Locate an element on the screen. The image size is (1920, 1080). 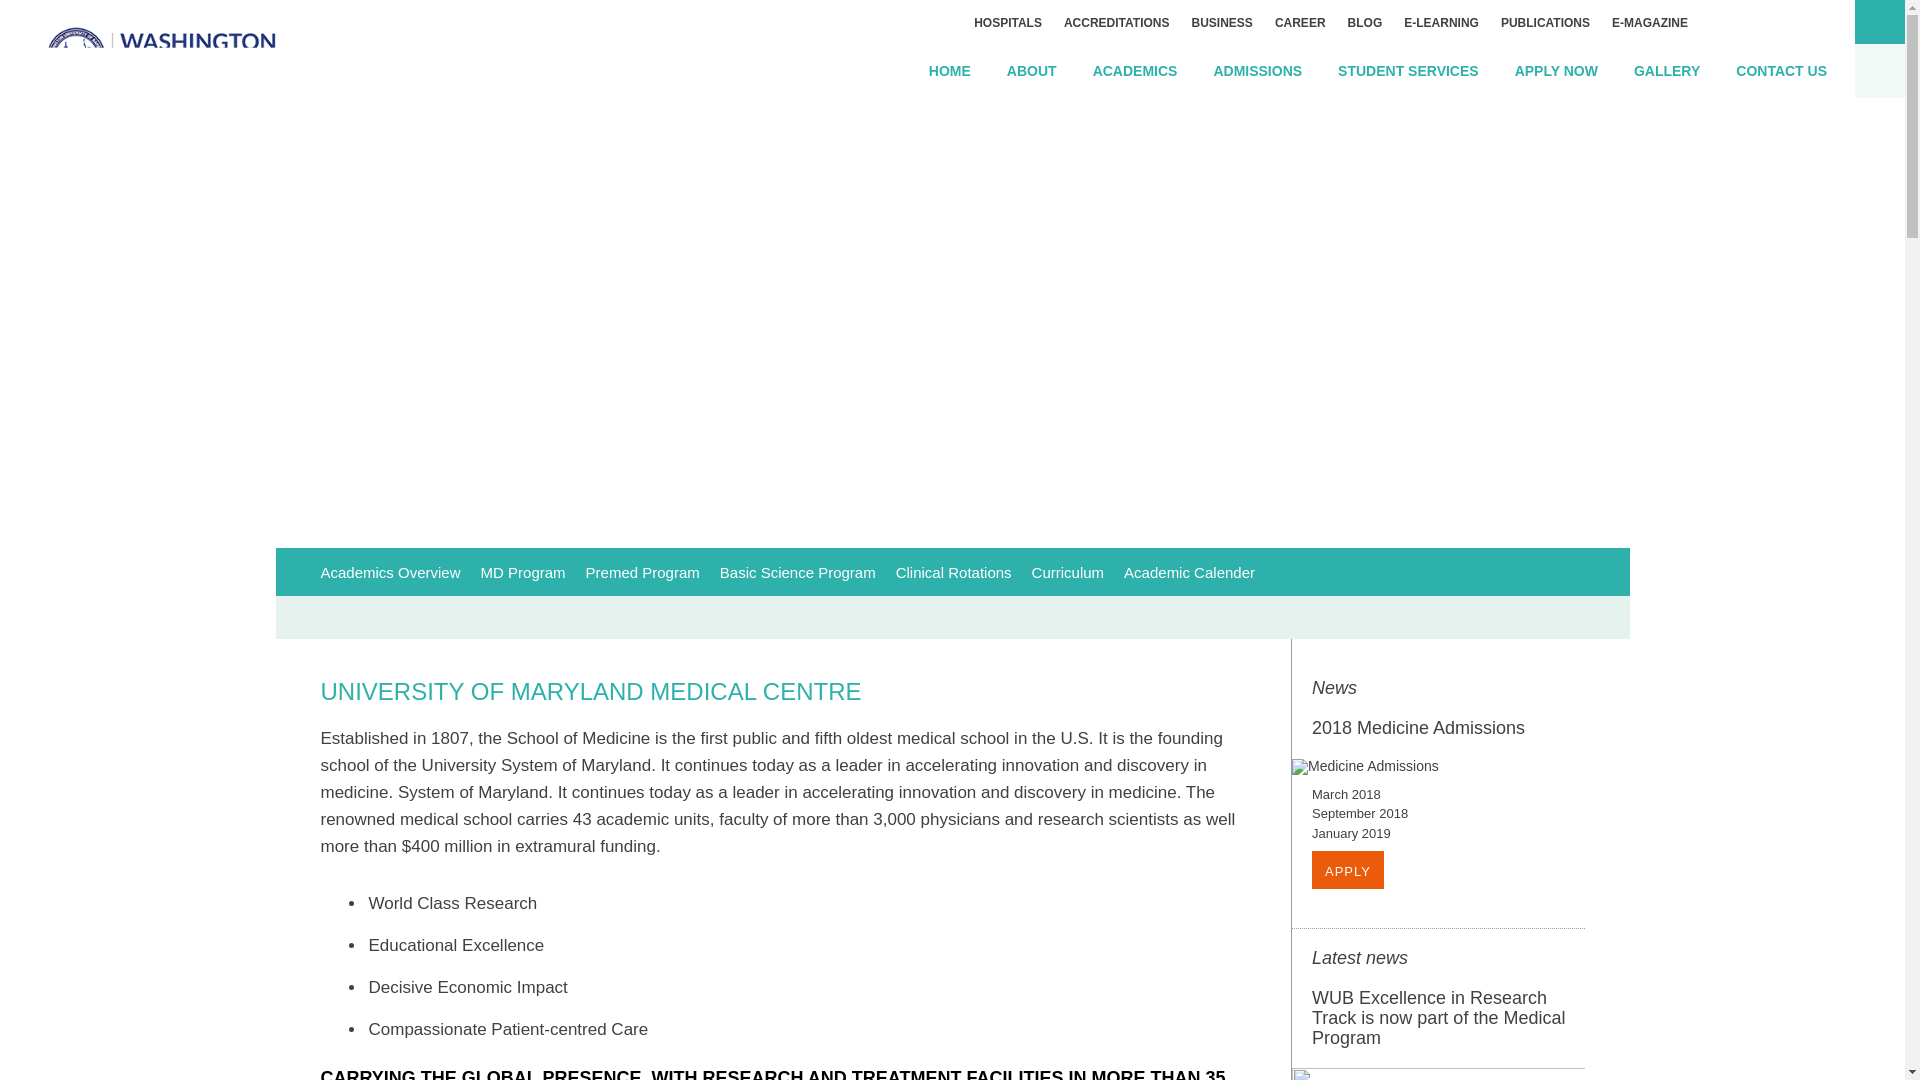
HOME is located at coordinates (950, 72).